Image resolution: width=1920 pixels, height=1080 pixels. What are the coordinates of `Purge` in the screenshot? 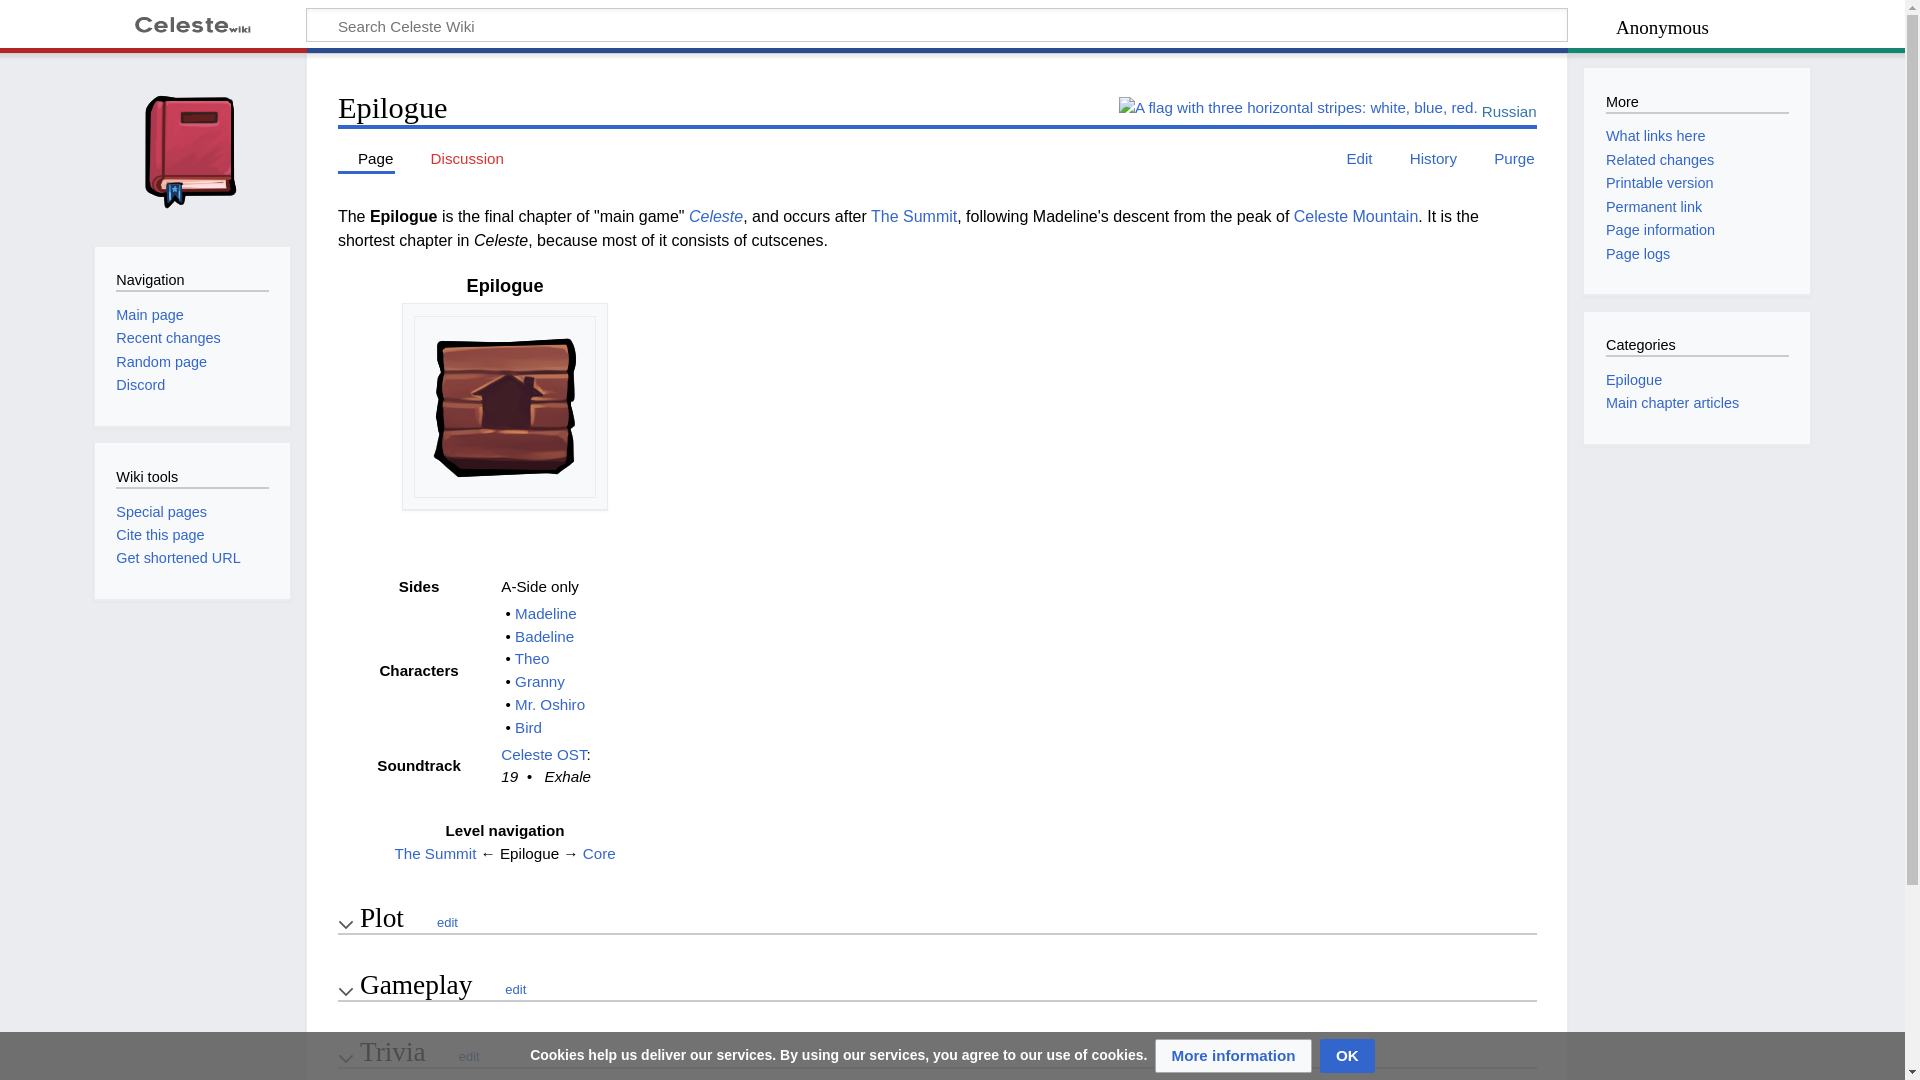 It's located at (1506, 158).